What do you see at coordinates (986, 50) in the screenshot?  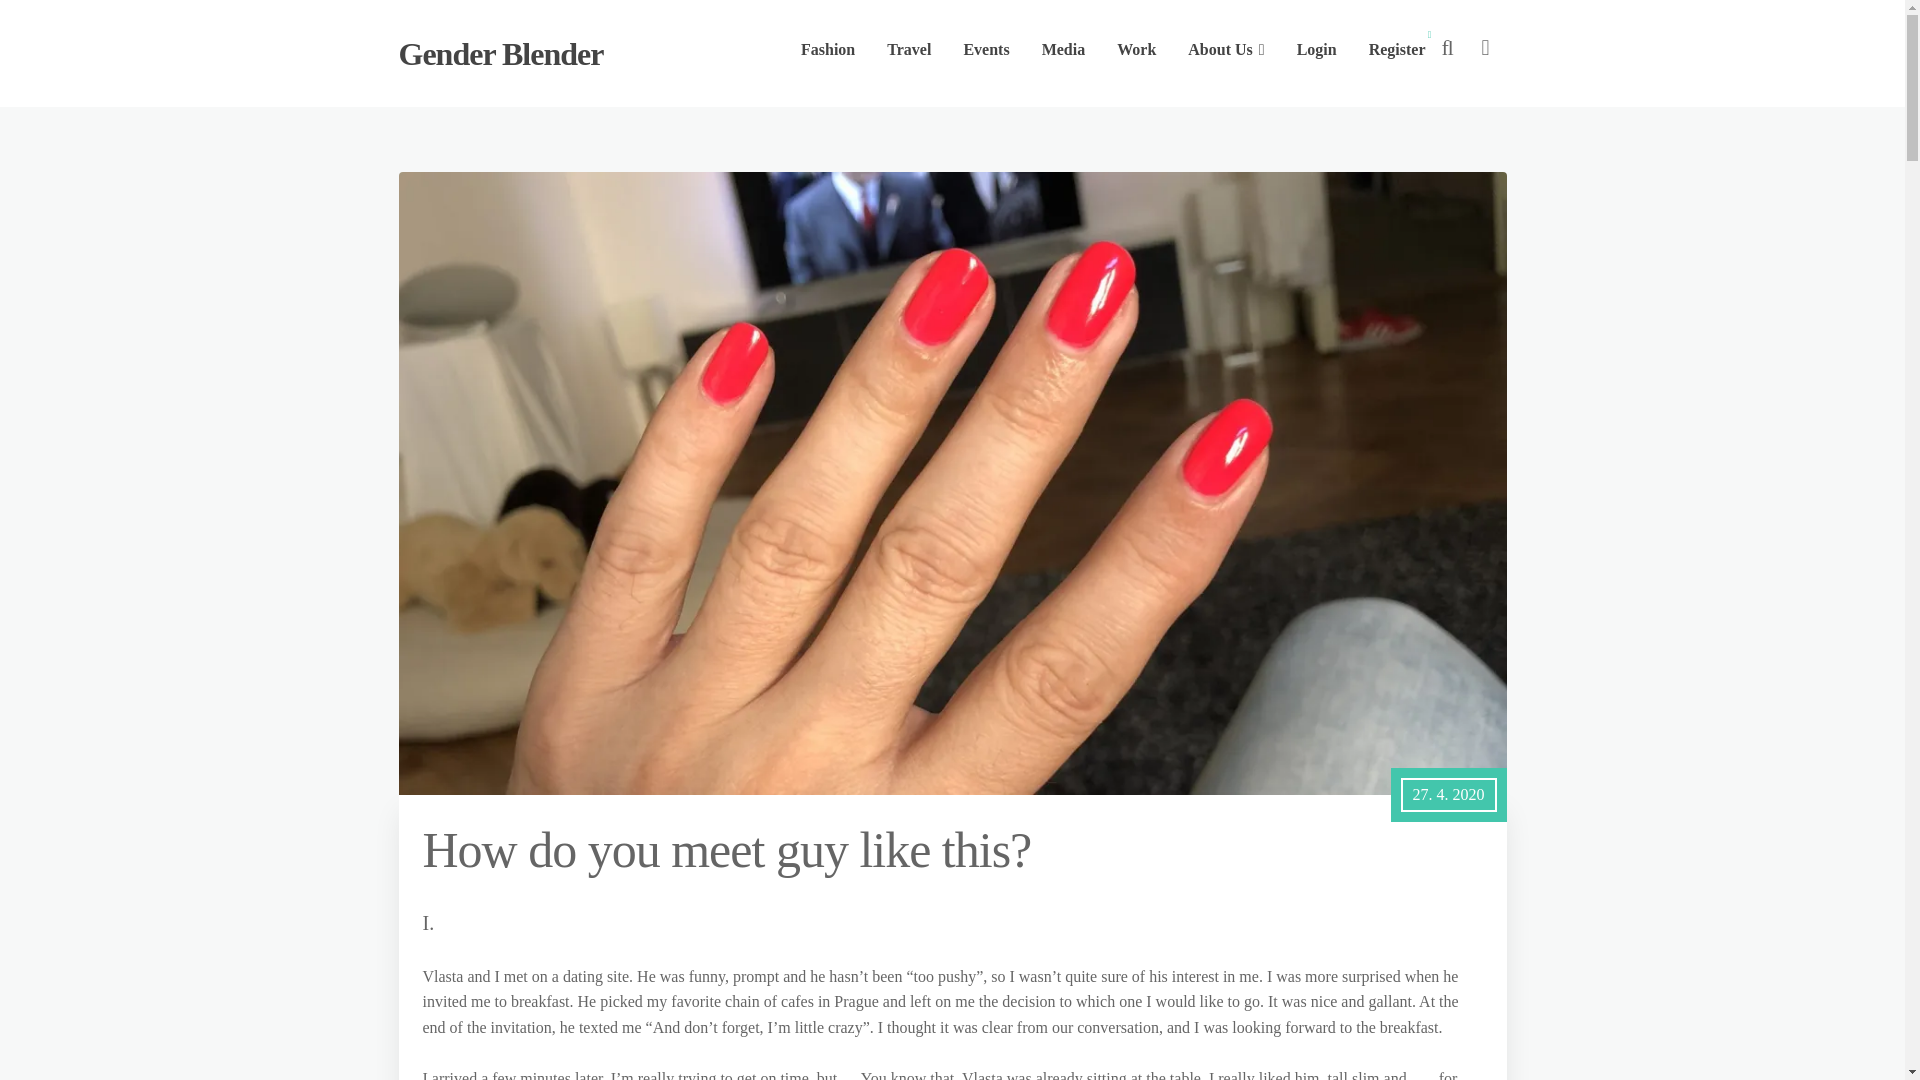 I see `Events` at bounding box center [986, 50].